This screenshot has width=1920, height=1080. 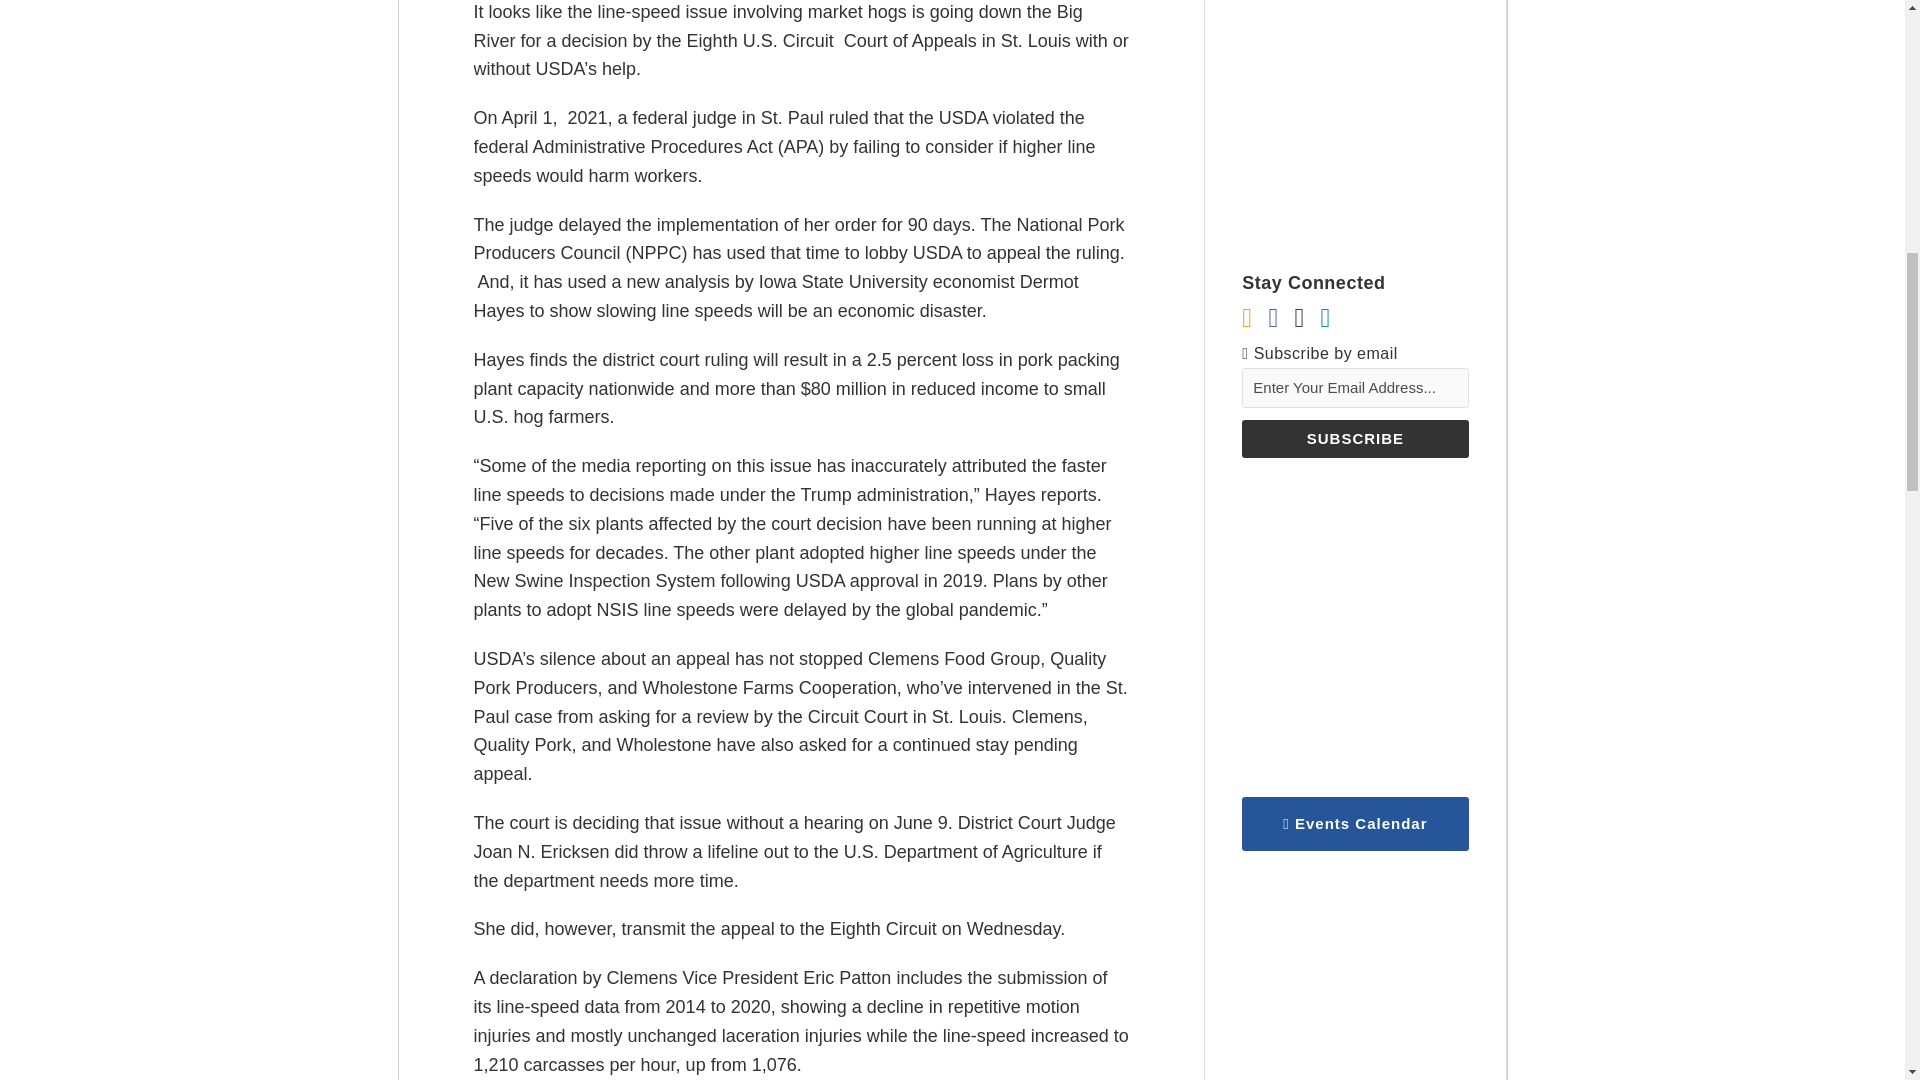 I want to click on RSS, so click(x=1246, y=318).